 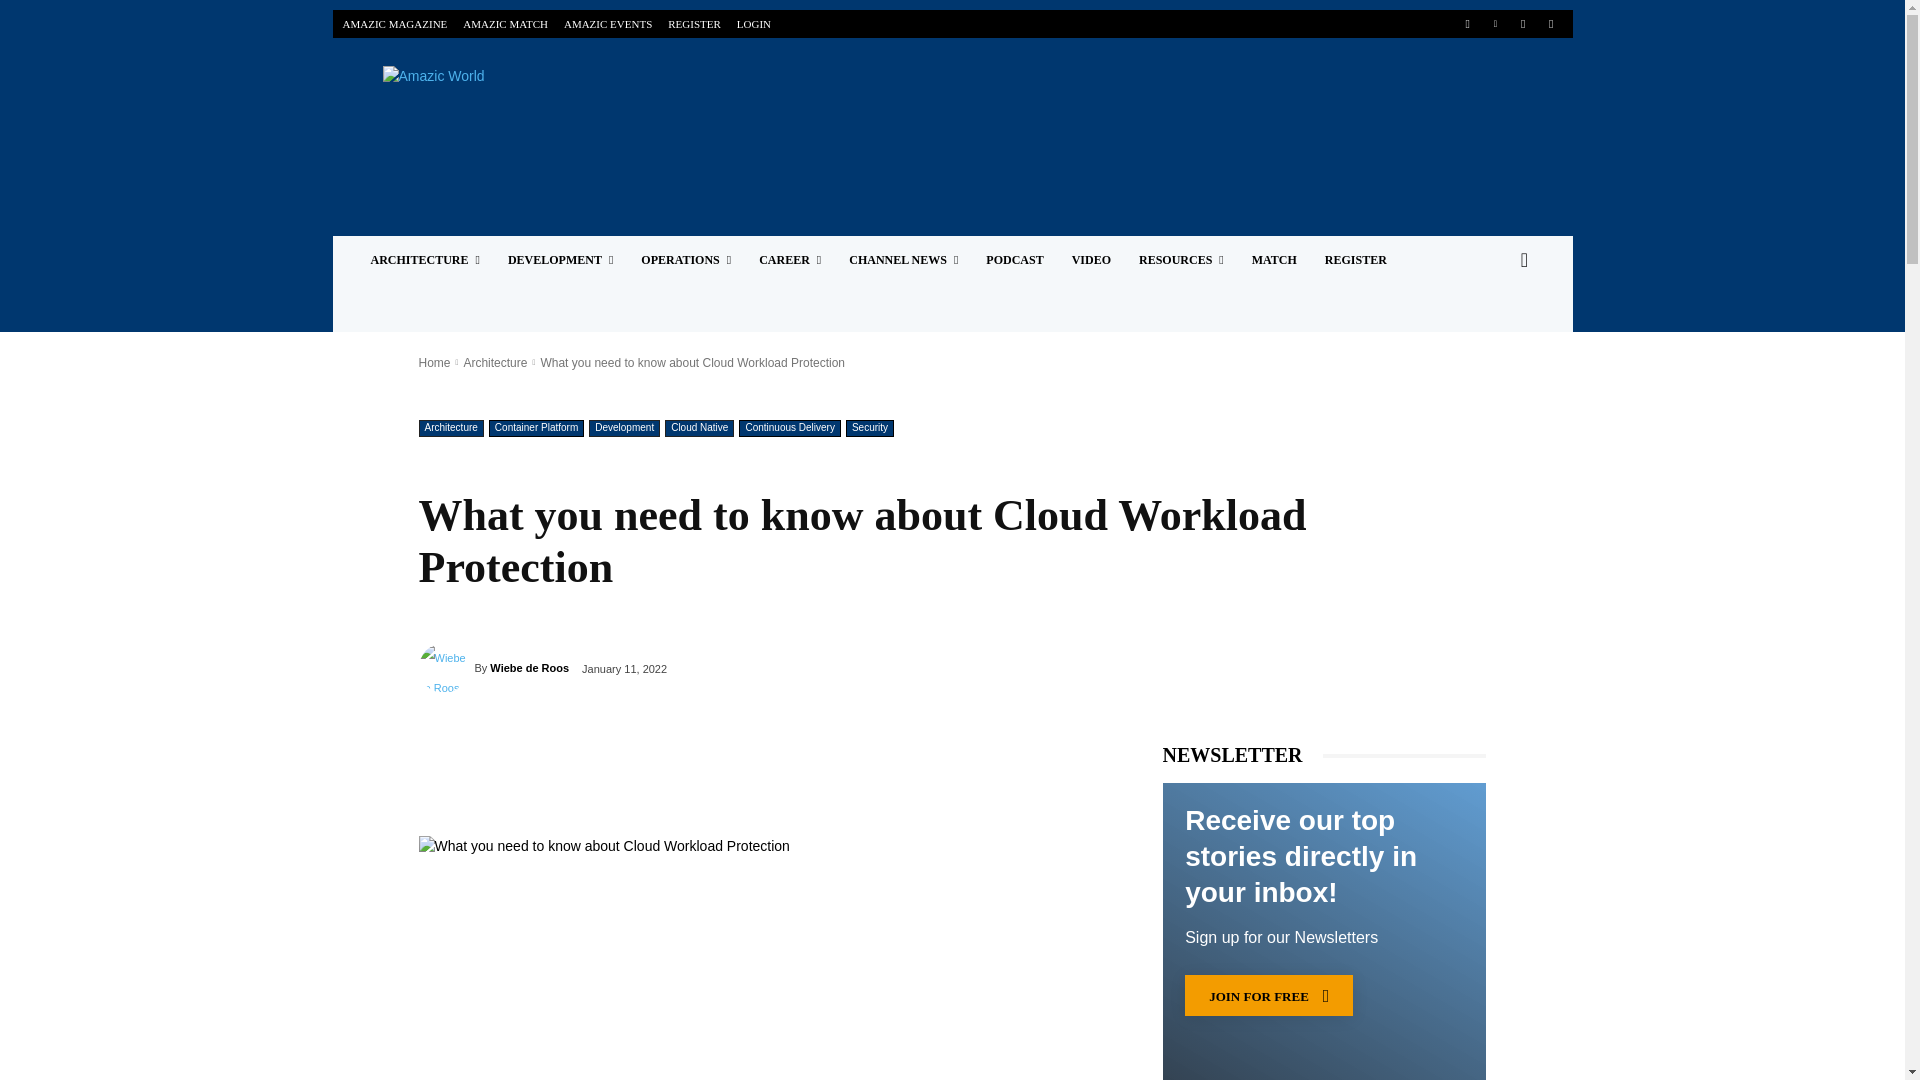 I want to click on Amazic World, so click(x=518, y=102).